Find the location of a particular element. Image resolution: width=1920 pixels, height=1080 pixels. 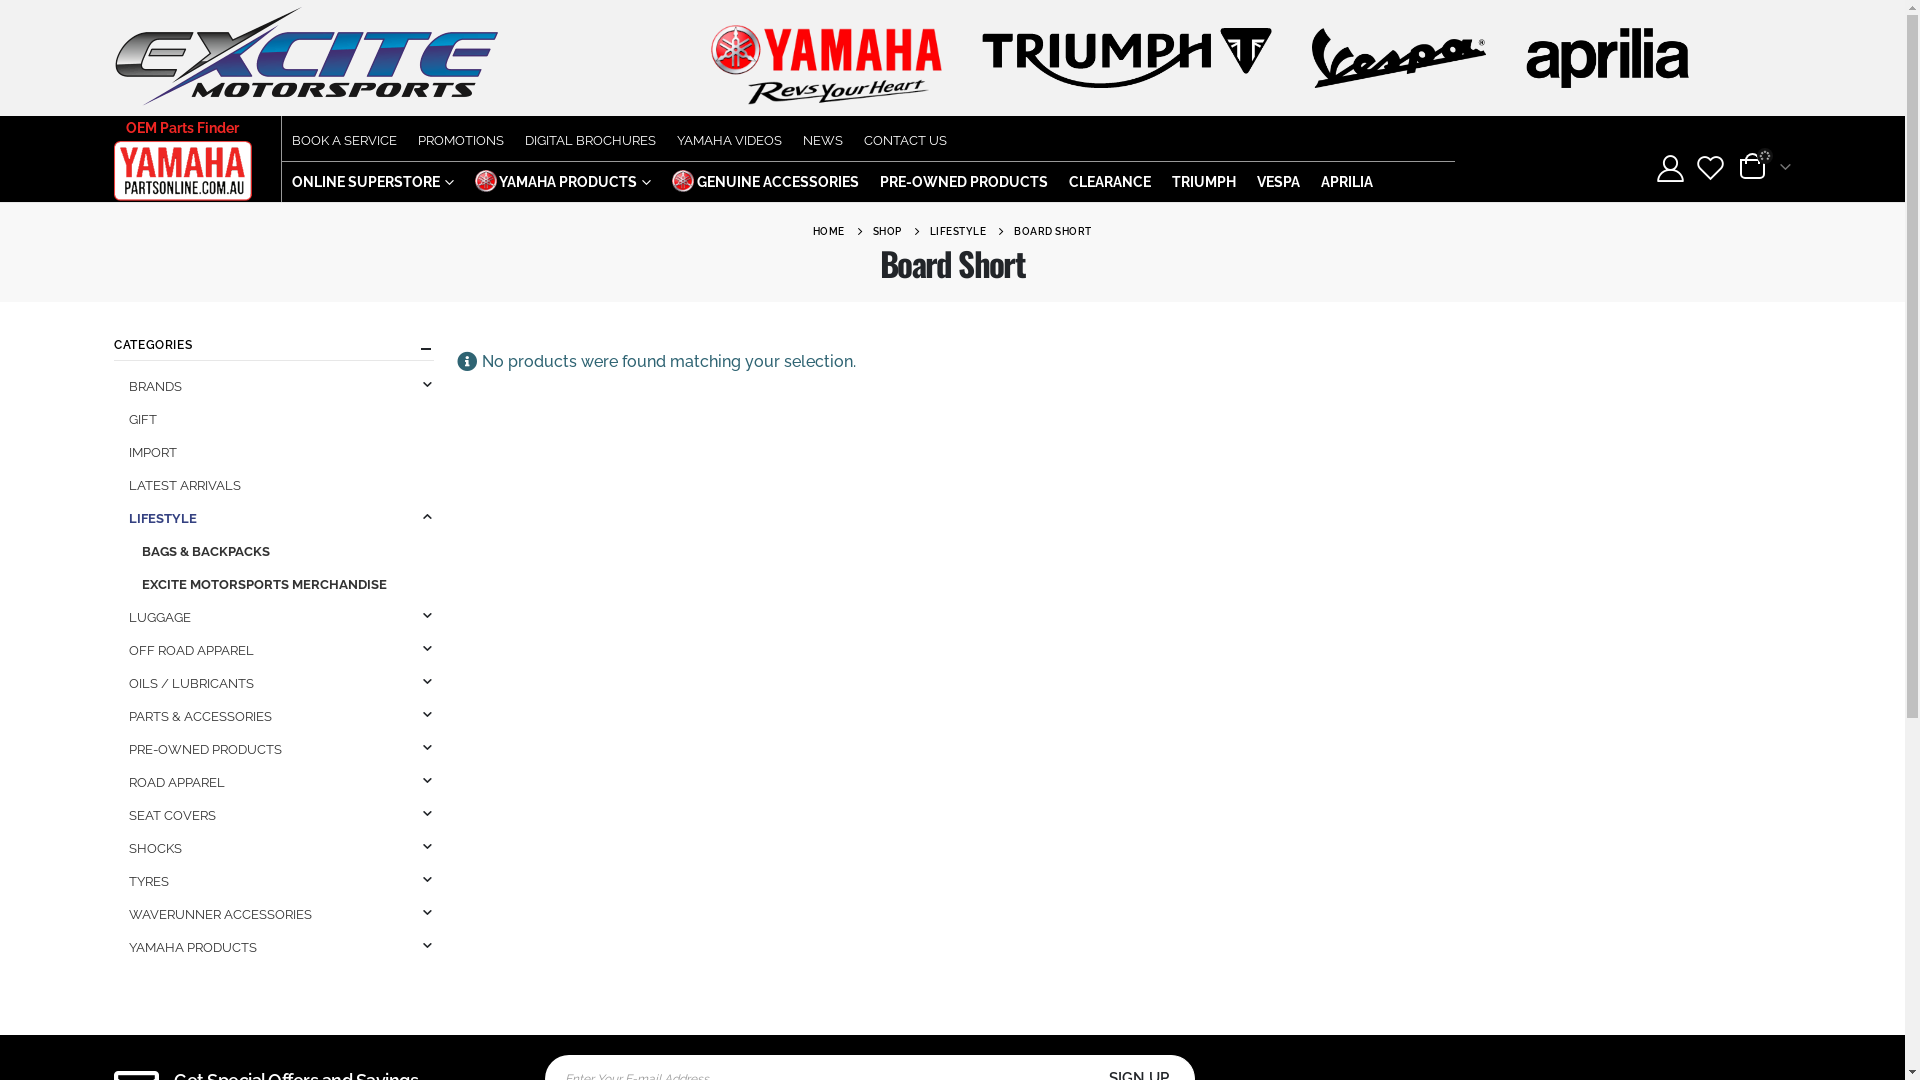

LIFESTYLE is located at coordinates (163, 518).